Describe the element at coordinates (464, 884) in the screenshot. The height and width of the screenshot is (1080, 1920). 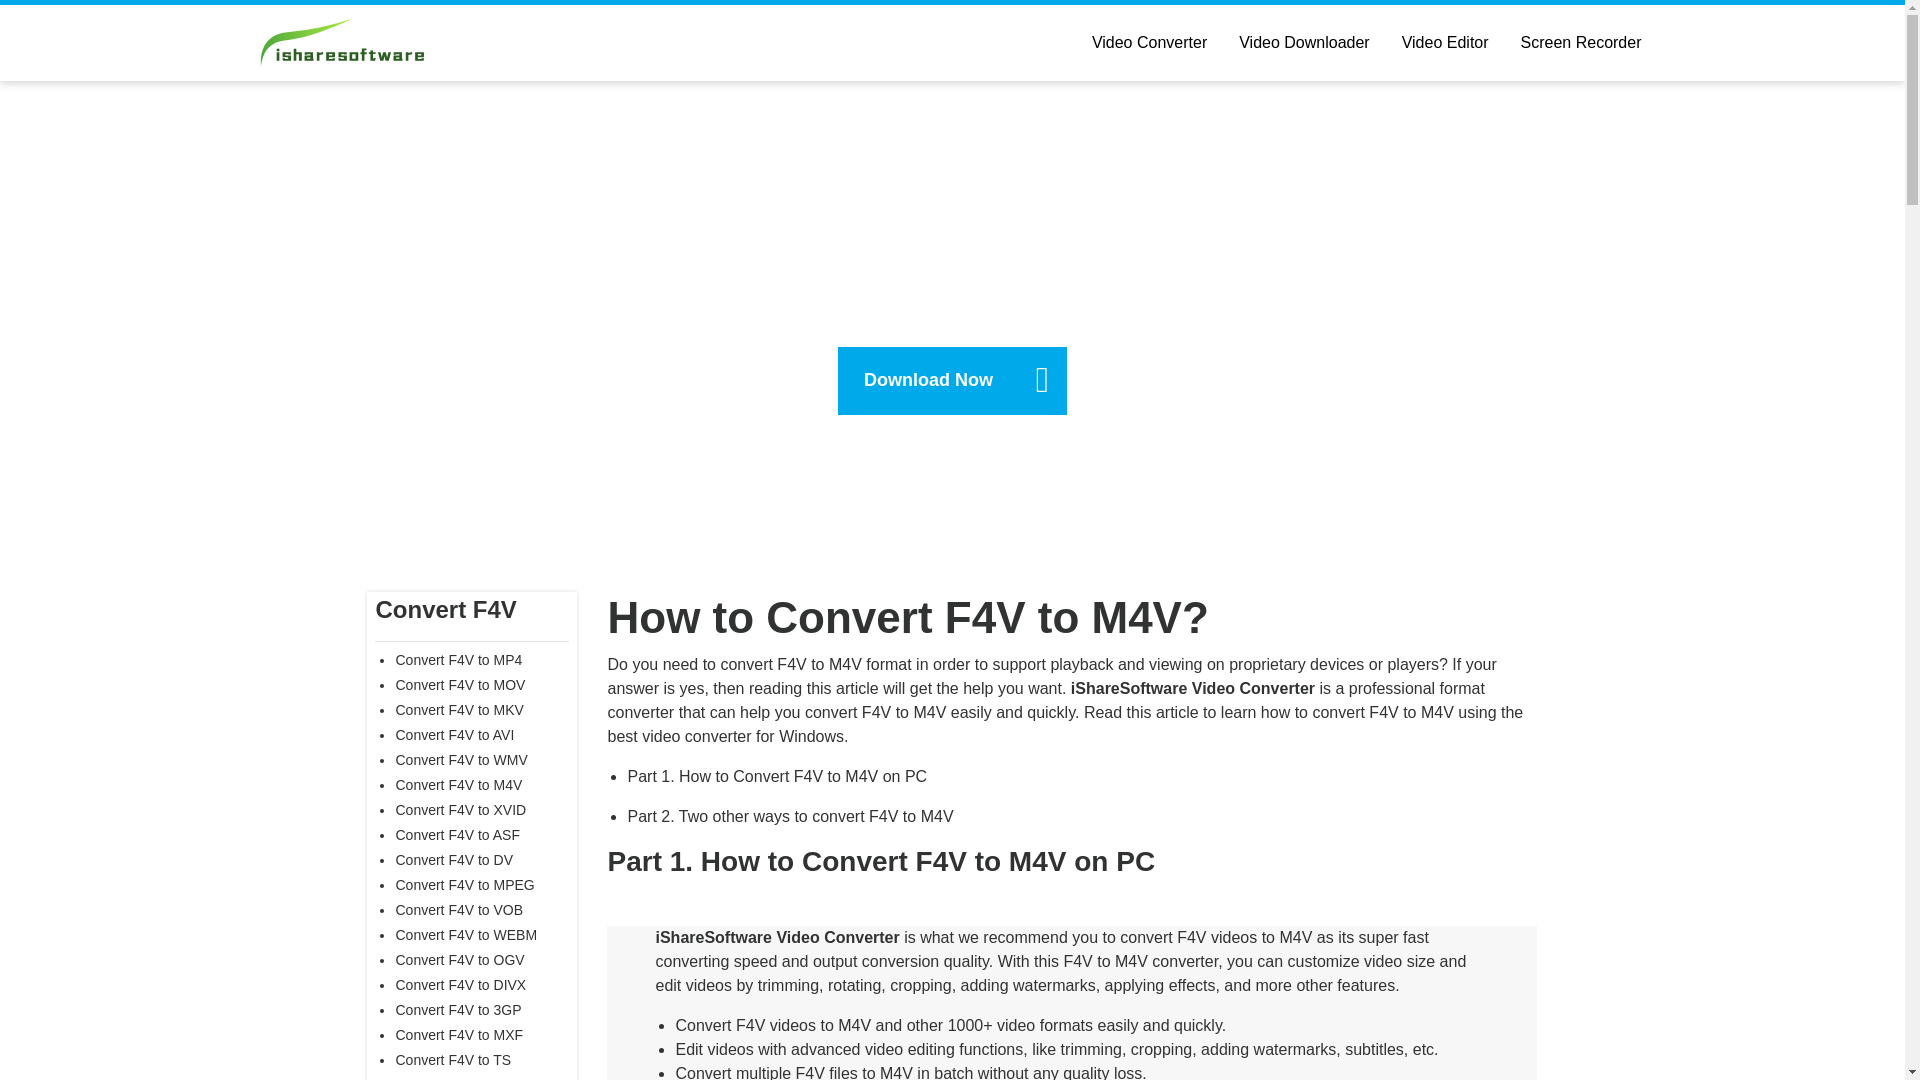
I see `Convert F4V to MPEG` at that location.